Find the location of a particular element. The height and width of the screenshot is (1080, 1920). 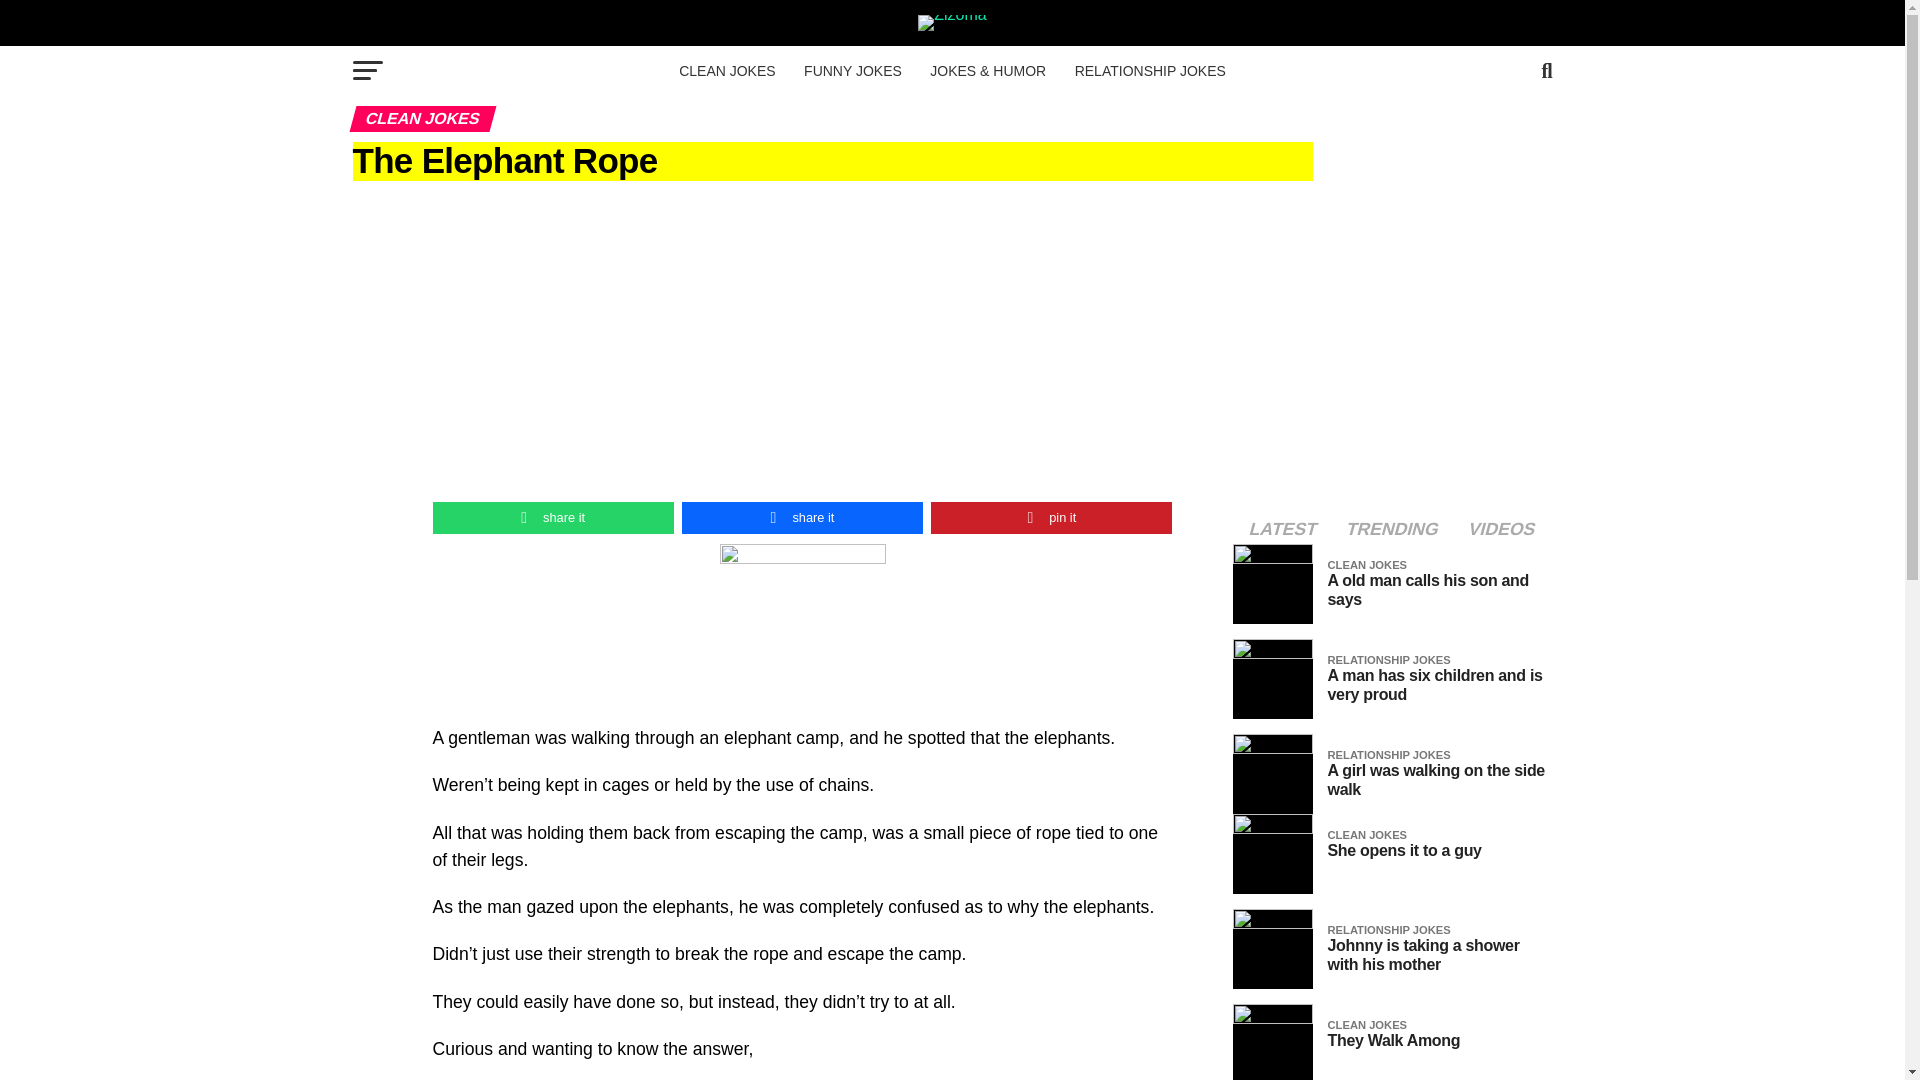

RELATIONSHIP JOKES is located at coordinates (1150, 71).